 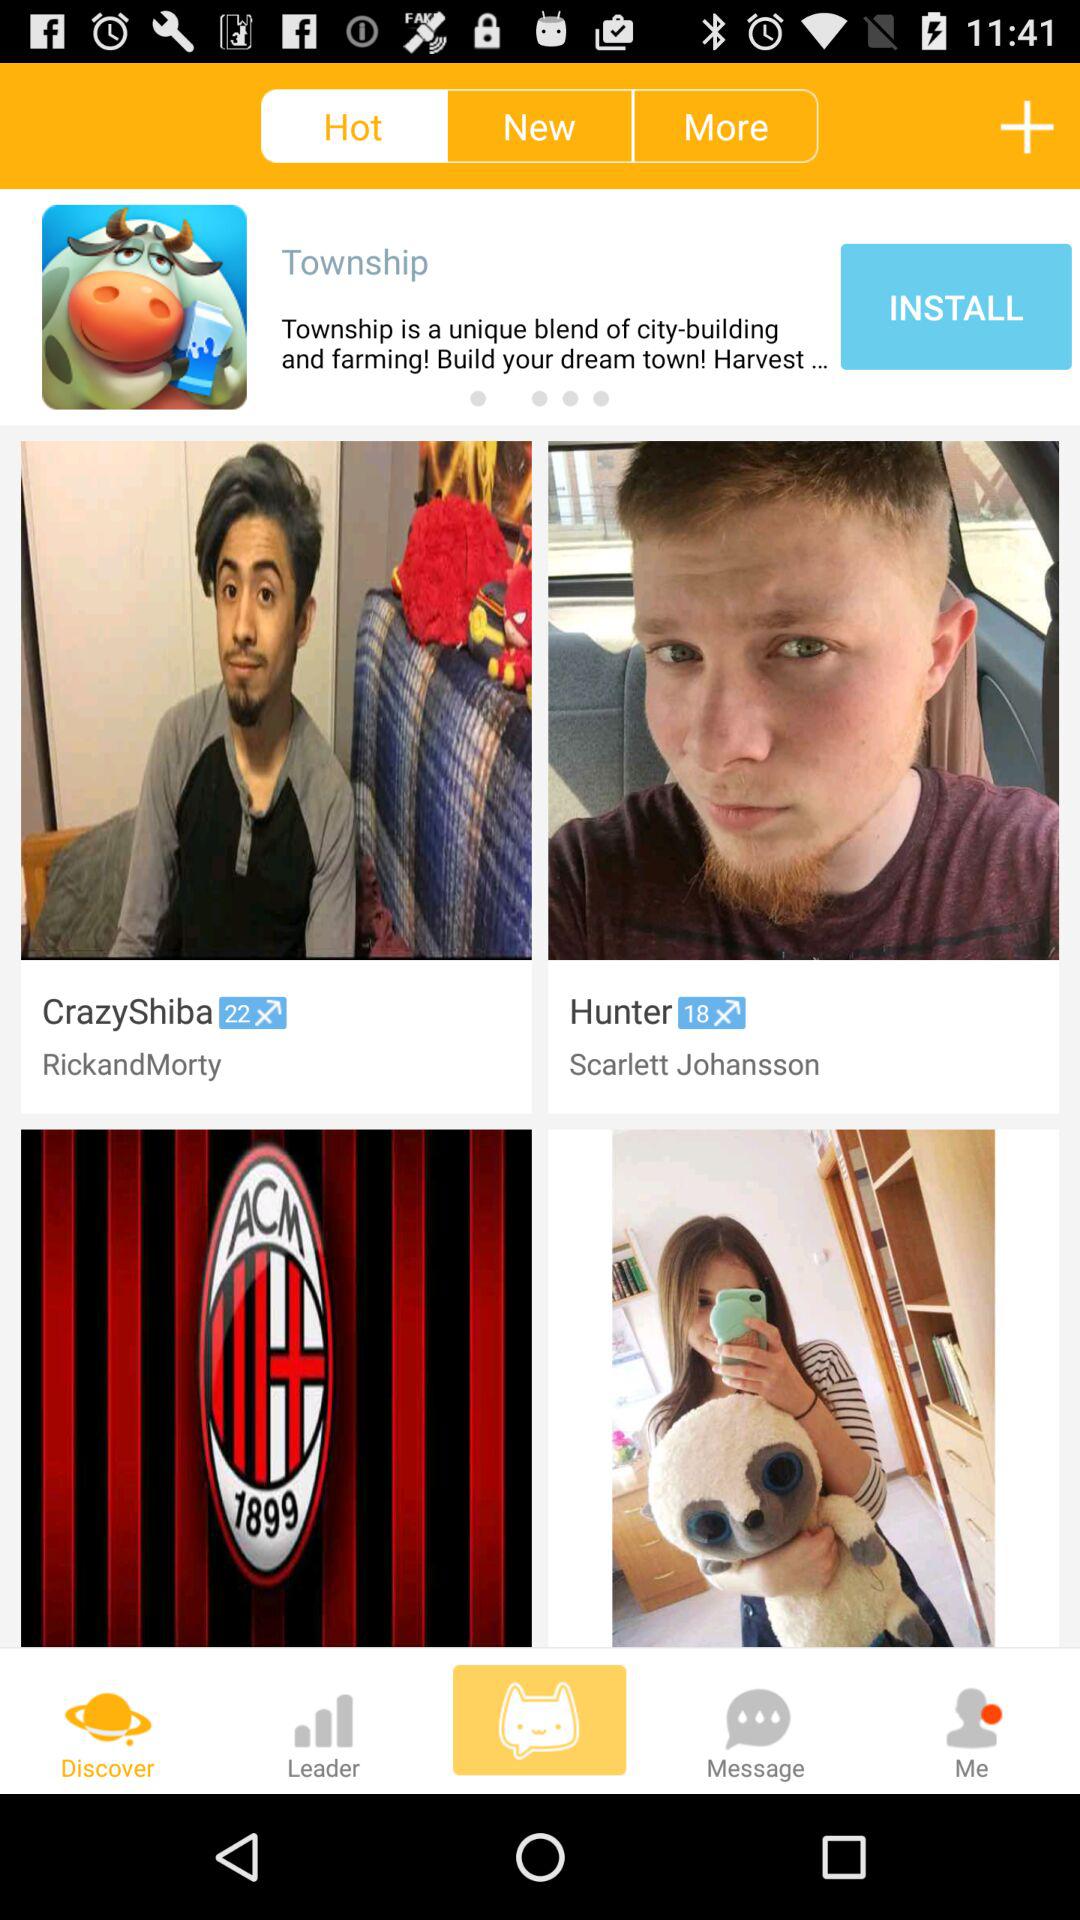 What do you see at coordinates (756, 1720) in the screenshot?
I see `select message in the bottom` at bounding box center [756, 1720].